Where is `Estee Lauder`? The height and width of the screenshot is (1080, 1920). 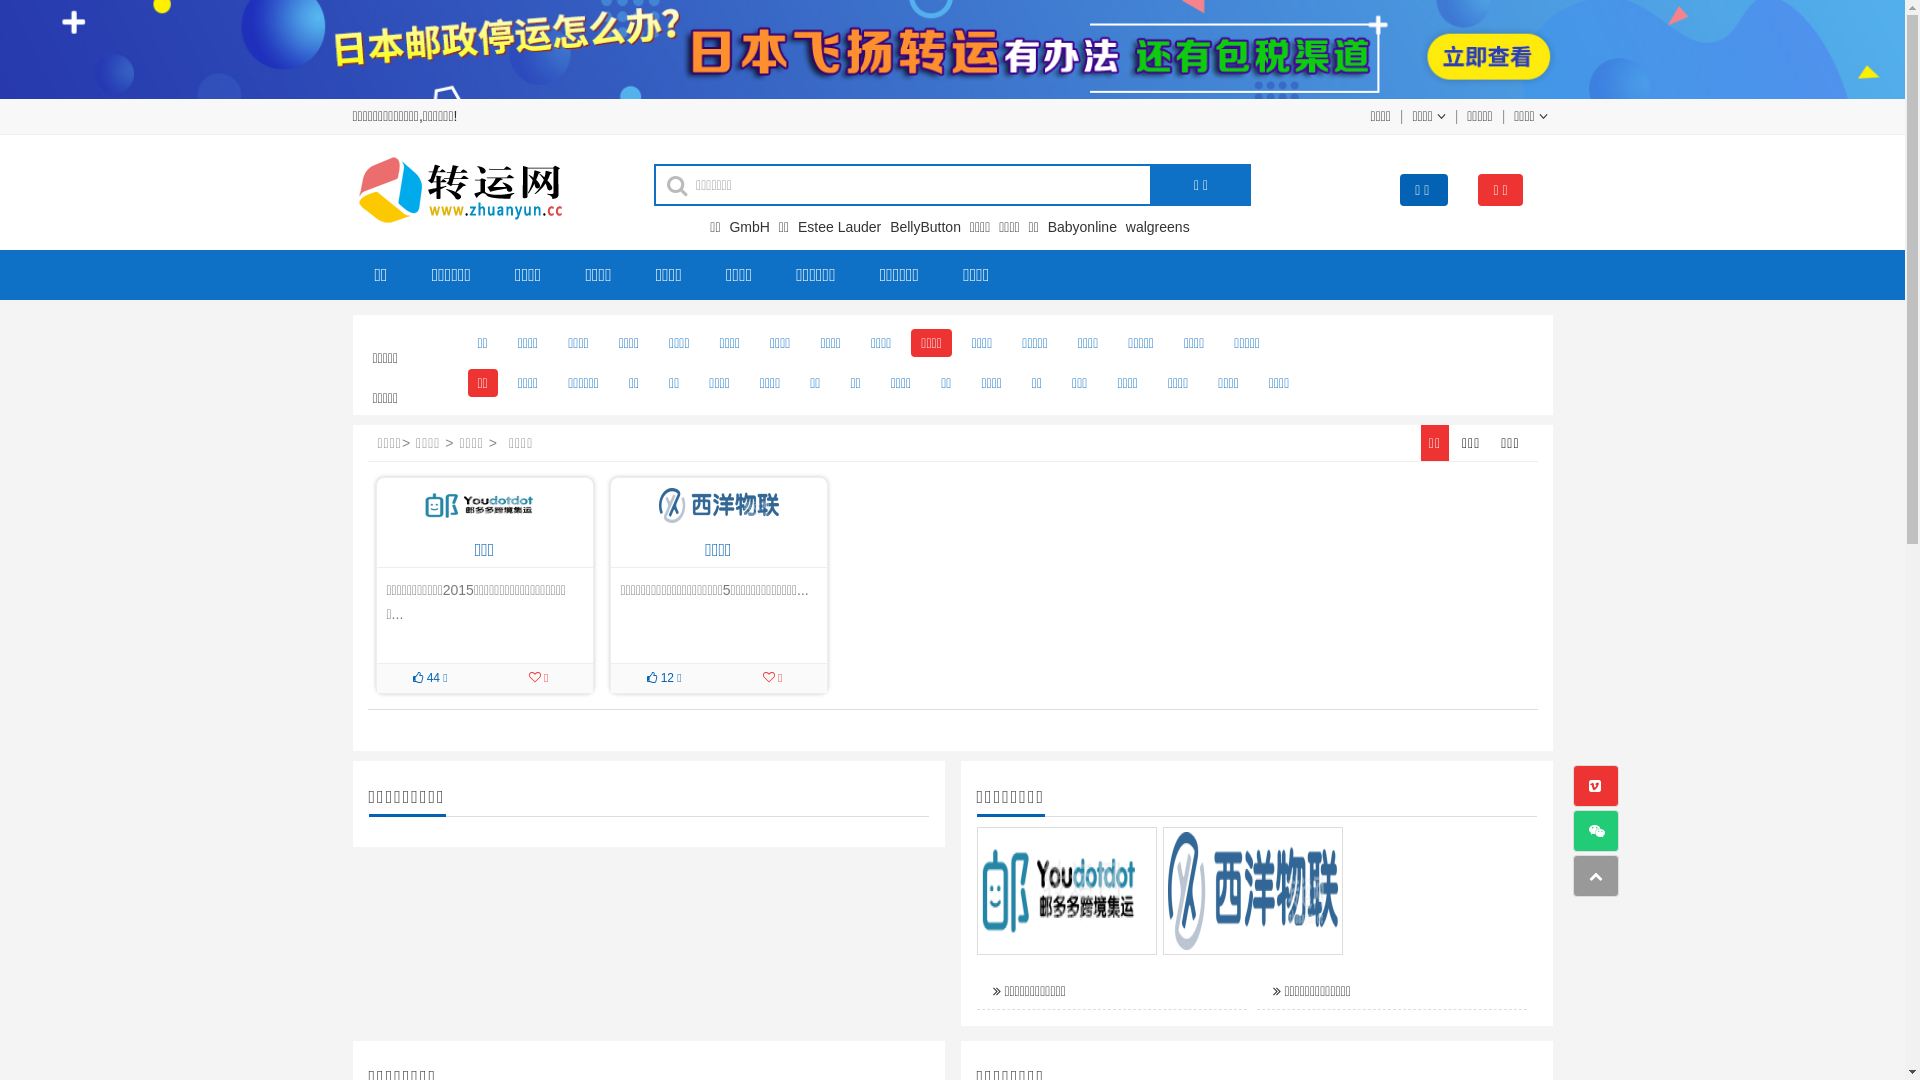 Estee Lauder is located at coordinates (842, 227).